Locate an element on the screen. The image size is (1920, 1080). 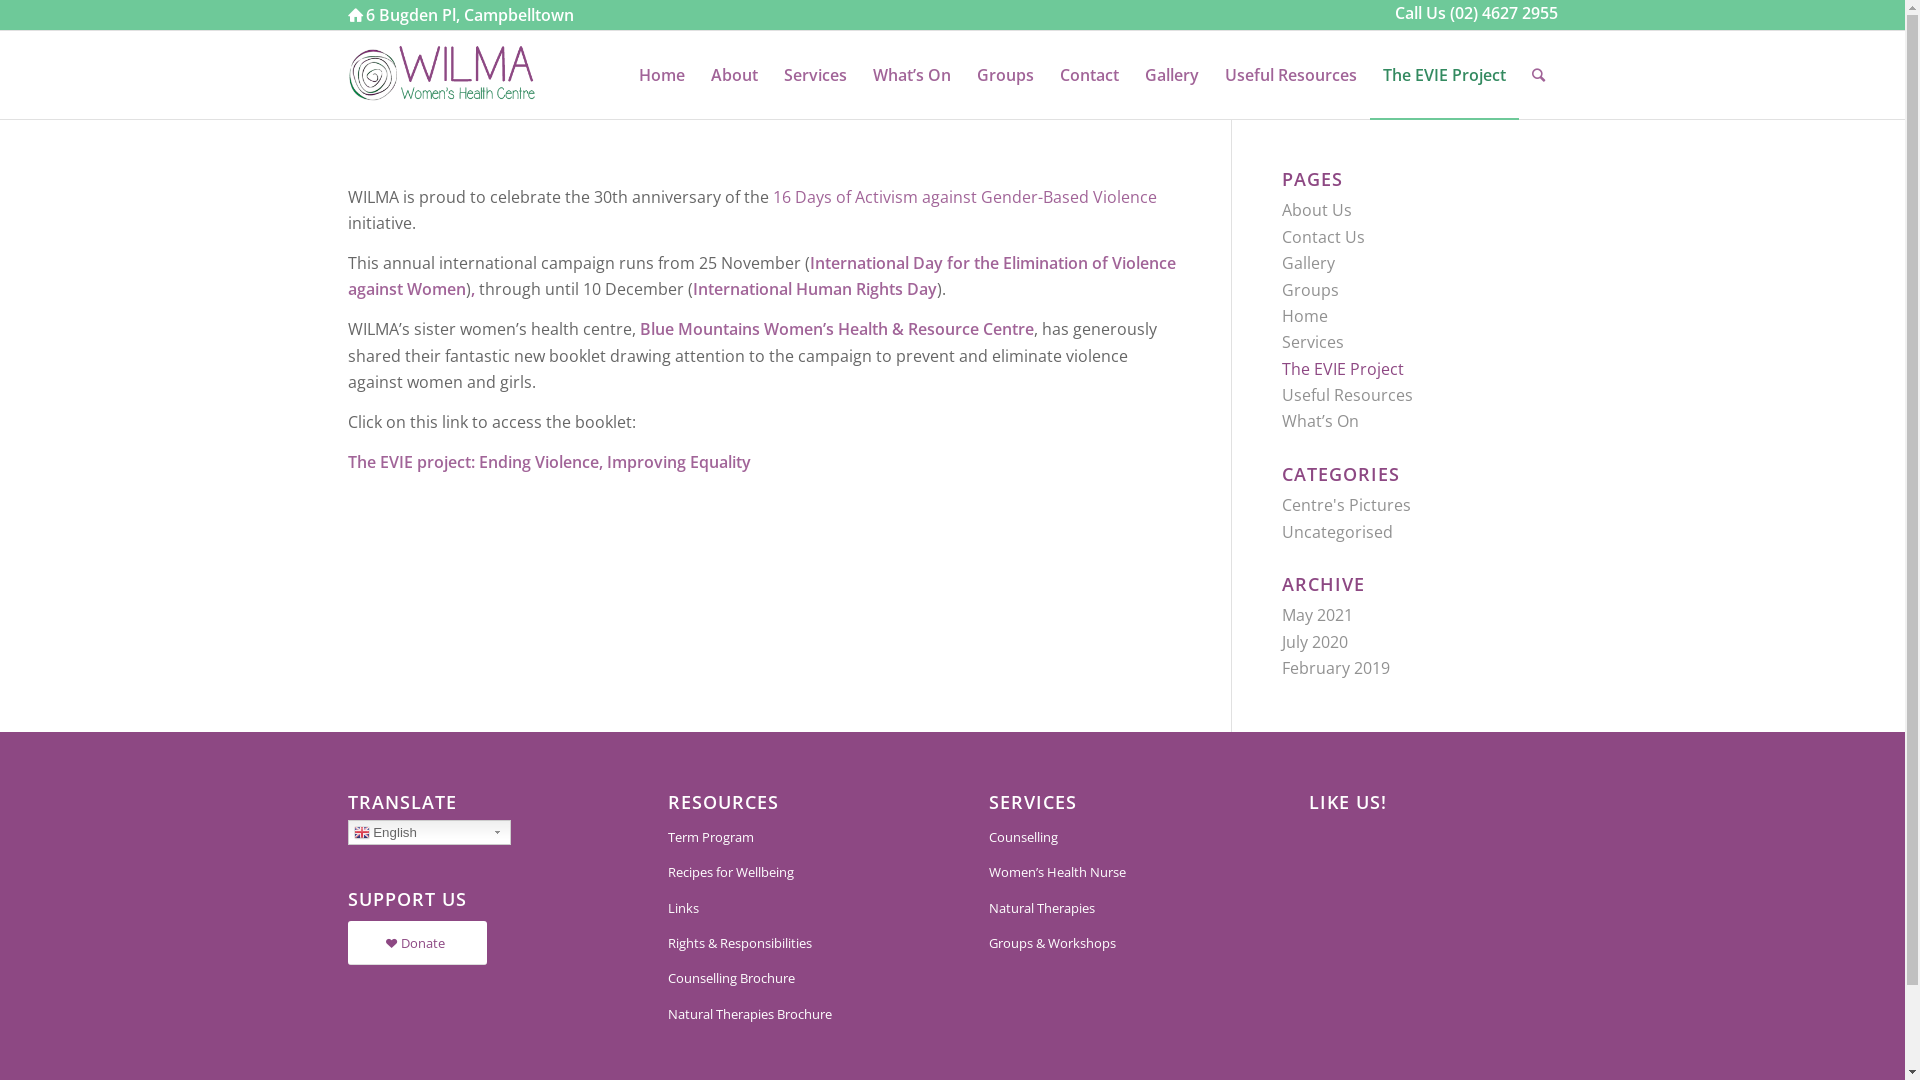
July 2020 is located at coordinates (1315, 642).